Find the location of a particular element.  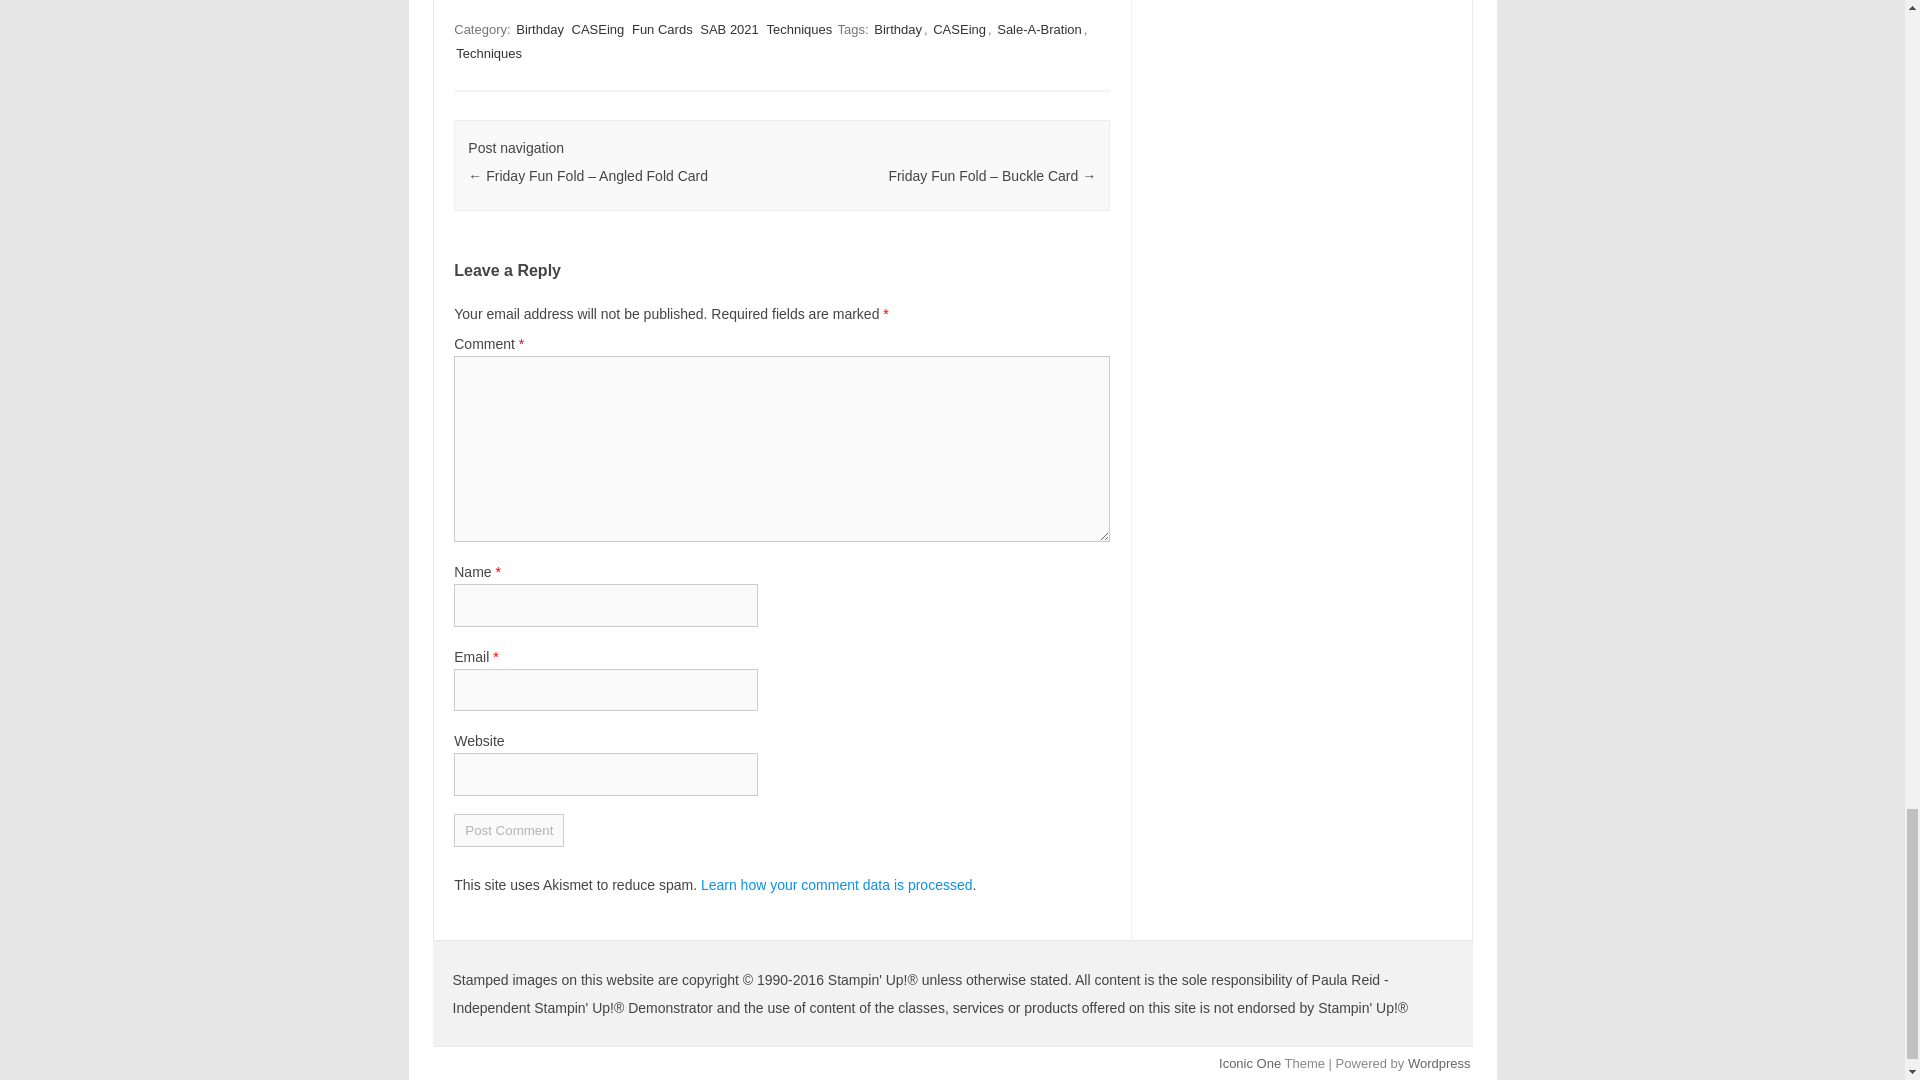

Birthday is located at coordinates (540, 29).